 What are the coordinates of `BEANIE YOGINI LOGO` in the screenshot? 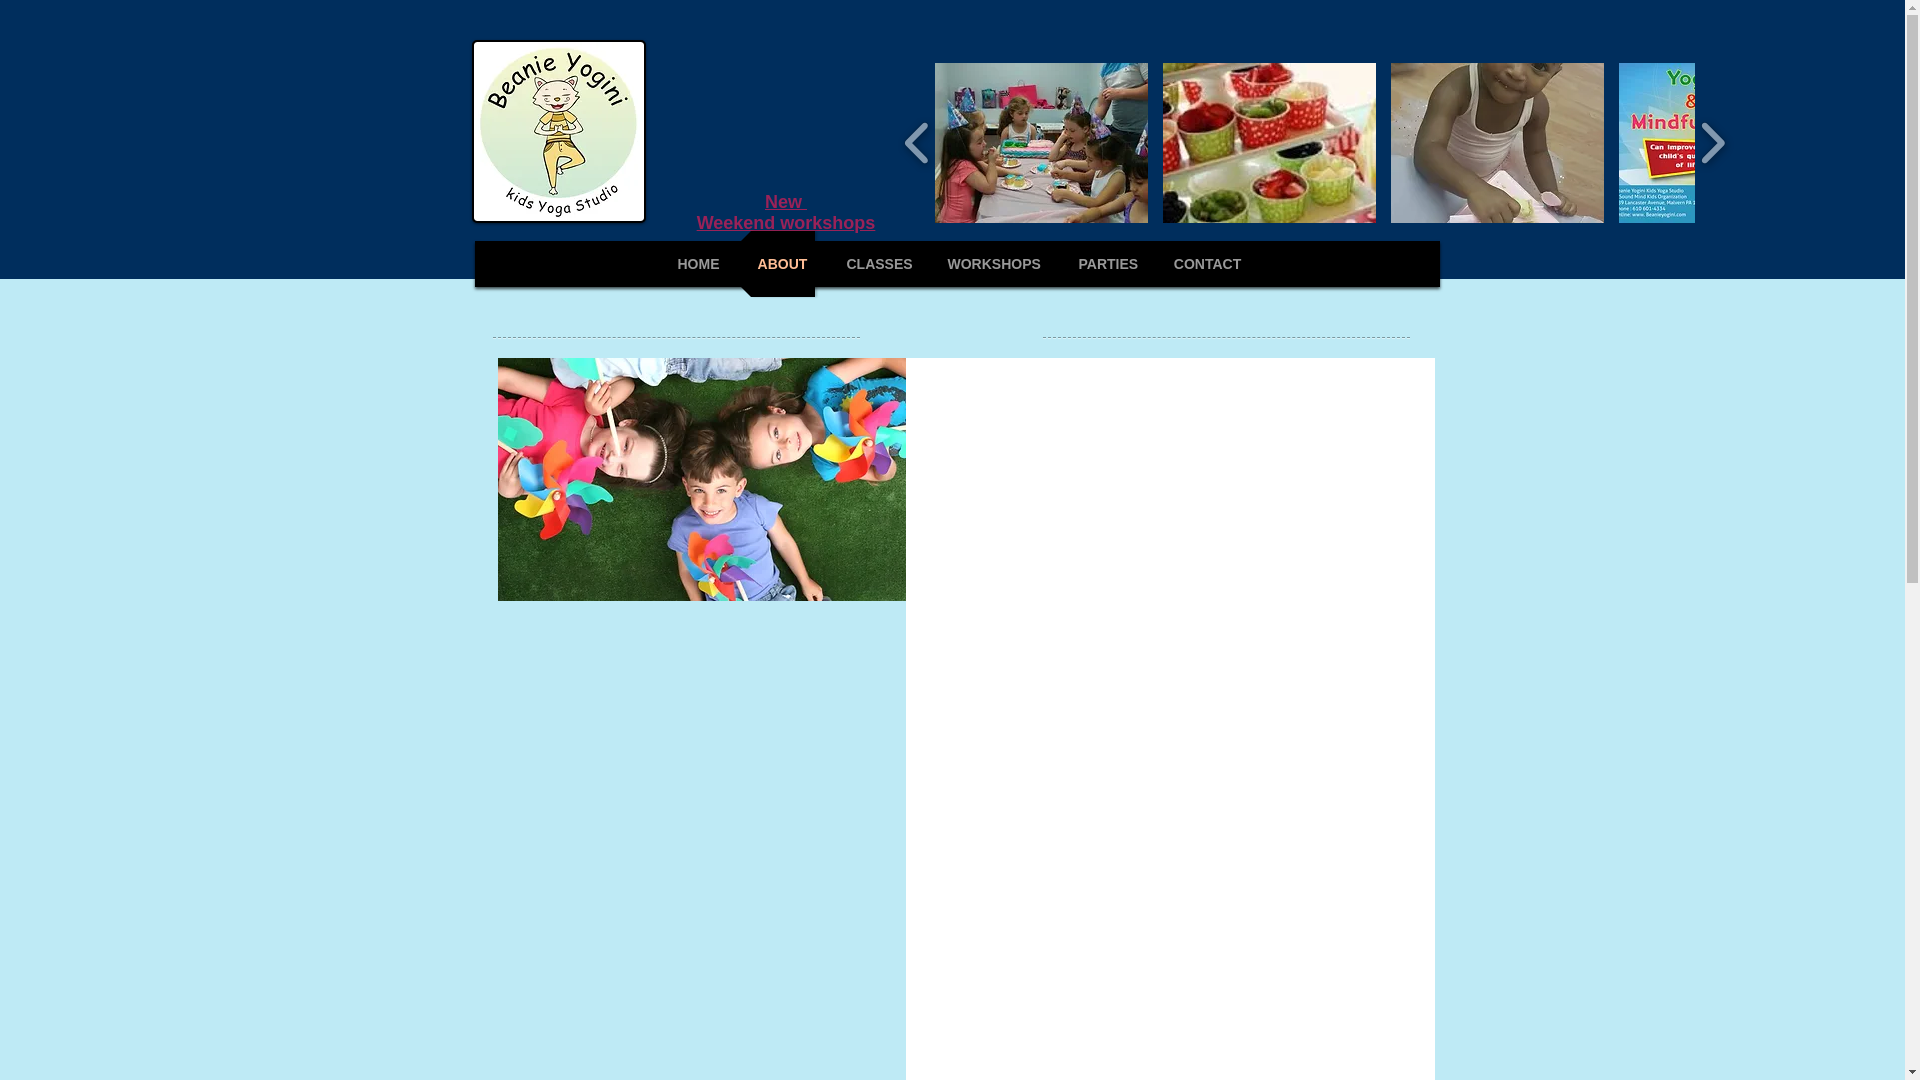 It's located at (558, 130).